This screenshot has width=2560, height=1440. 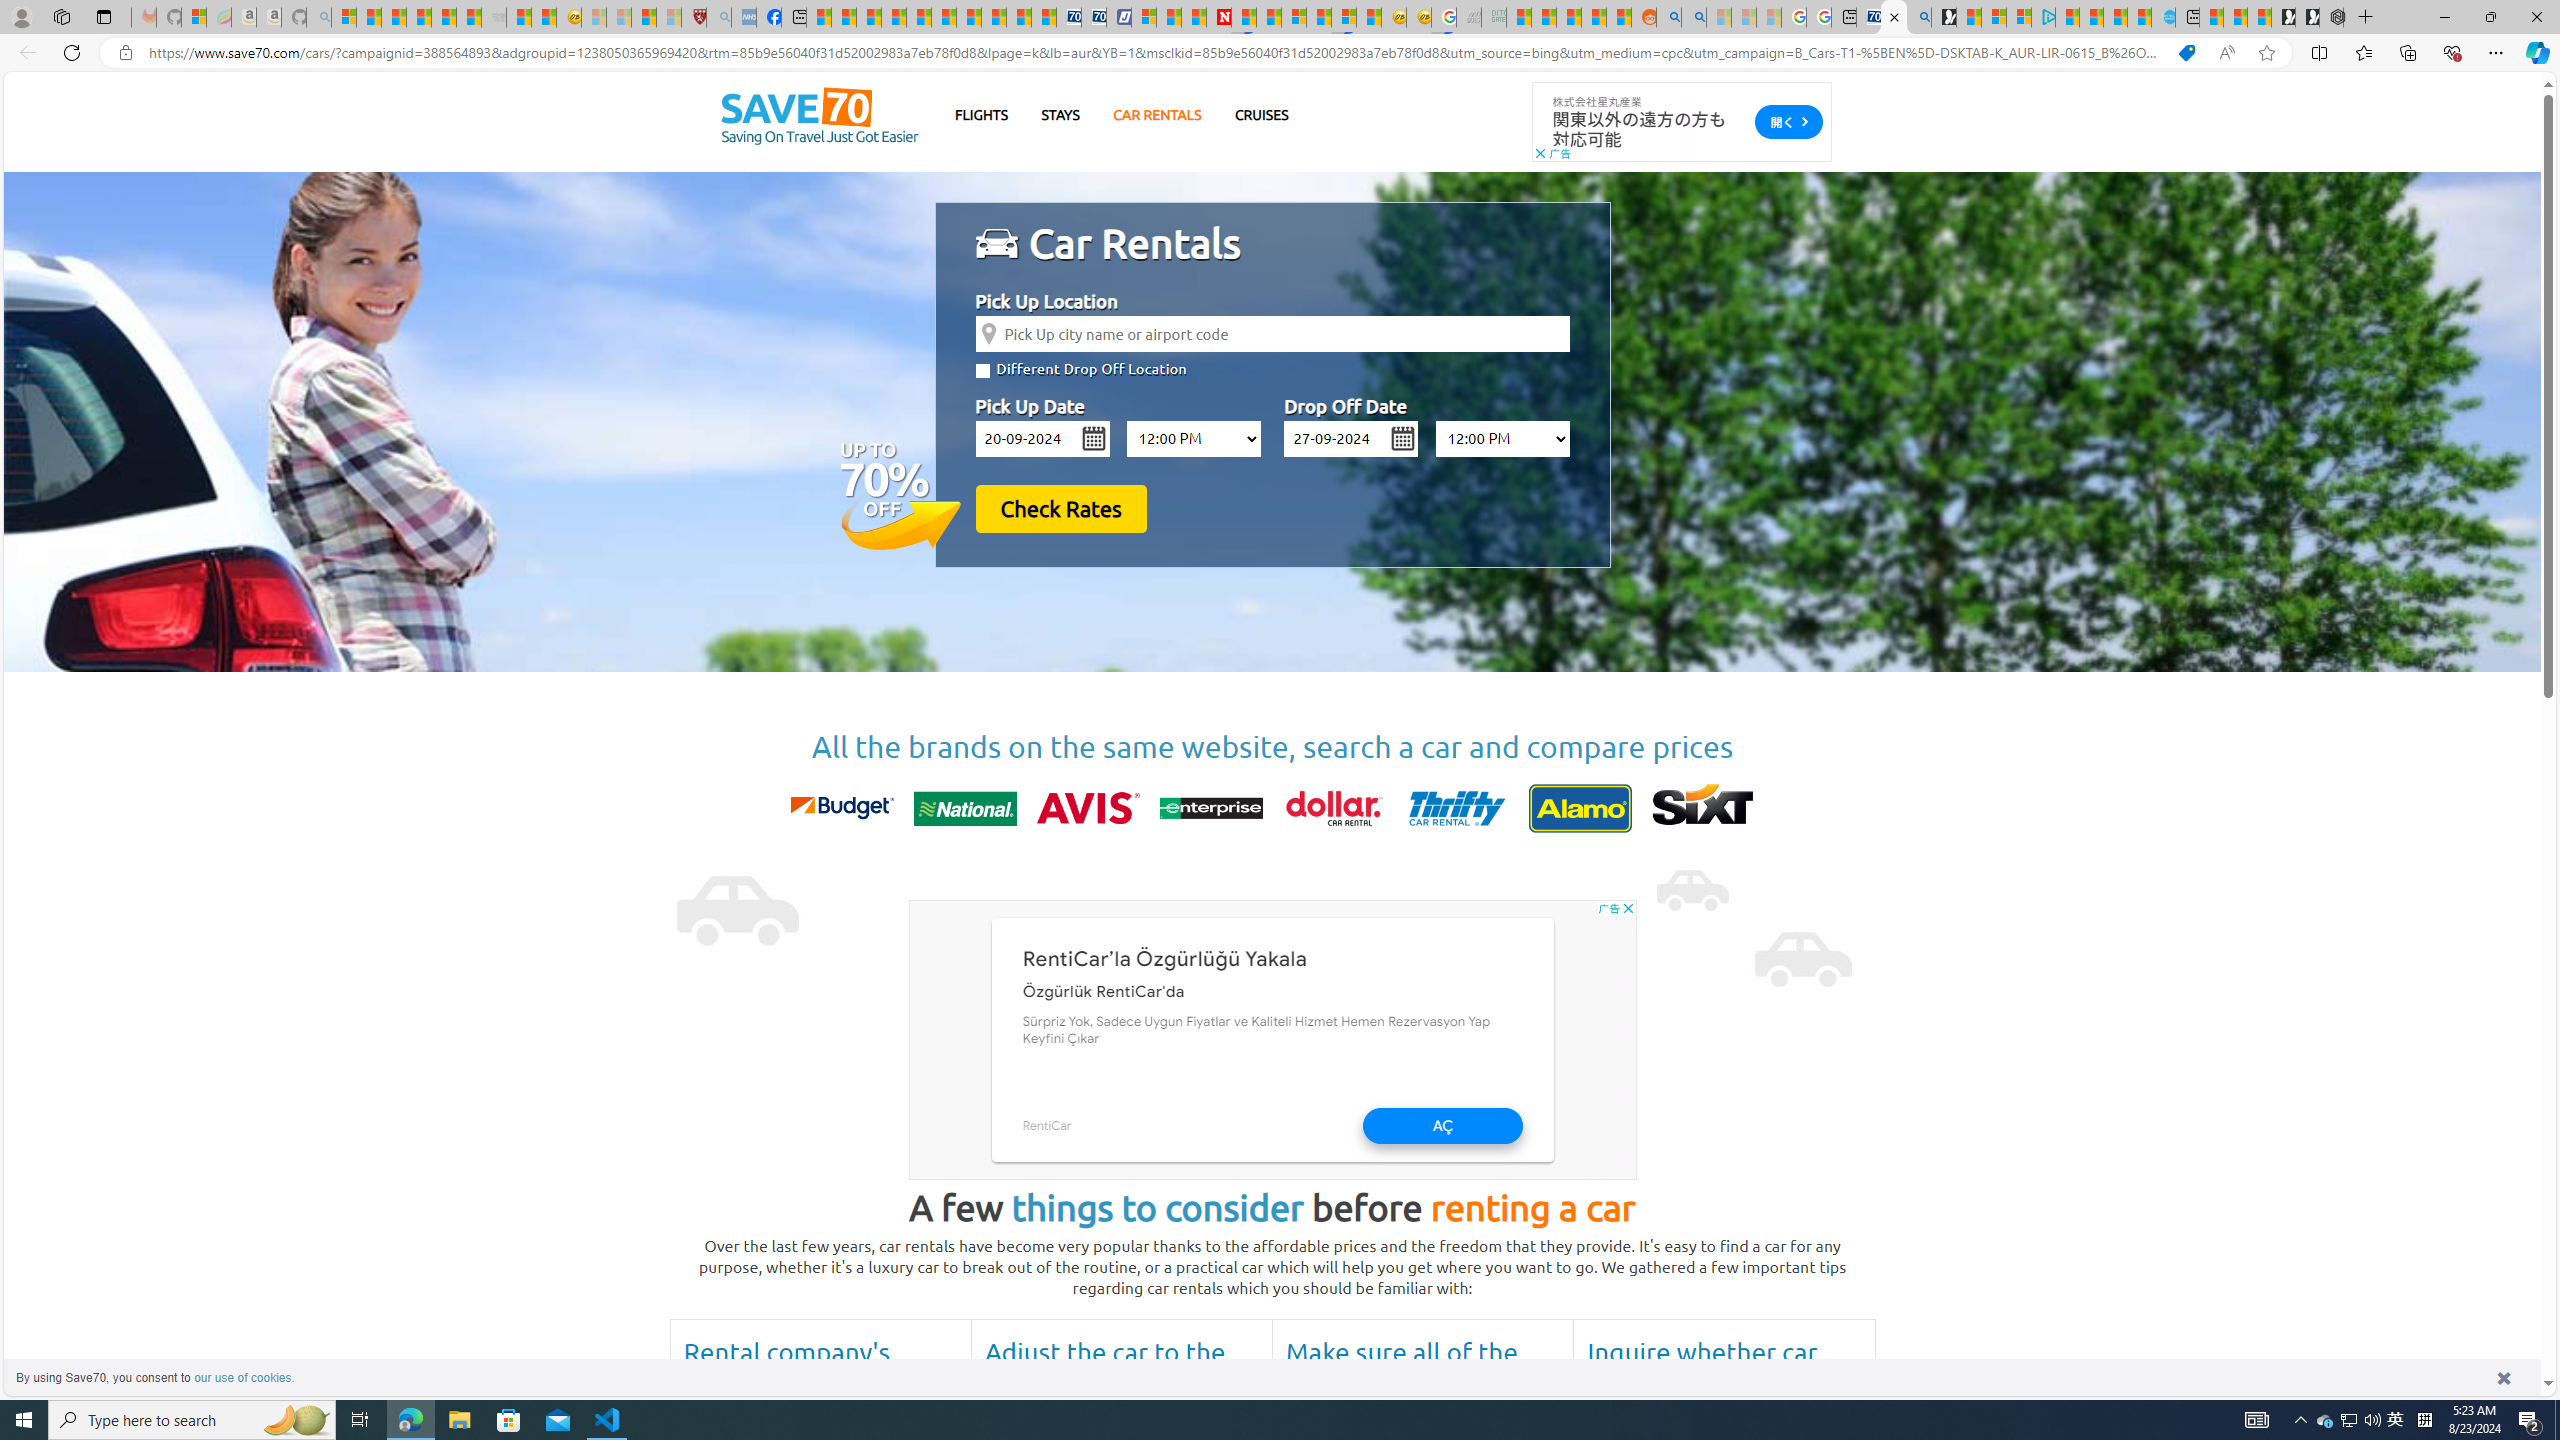 What do you see at coordinates (244, 1377) in the screenshot?
I see `learn more about cookies` at bounding box center [244, 1377].